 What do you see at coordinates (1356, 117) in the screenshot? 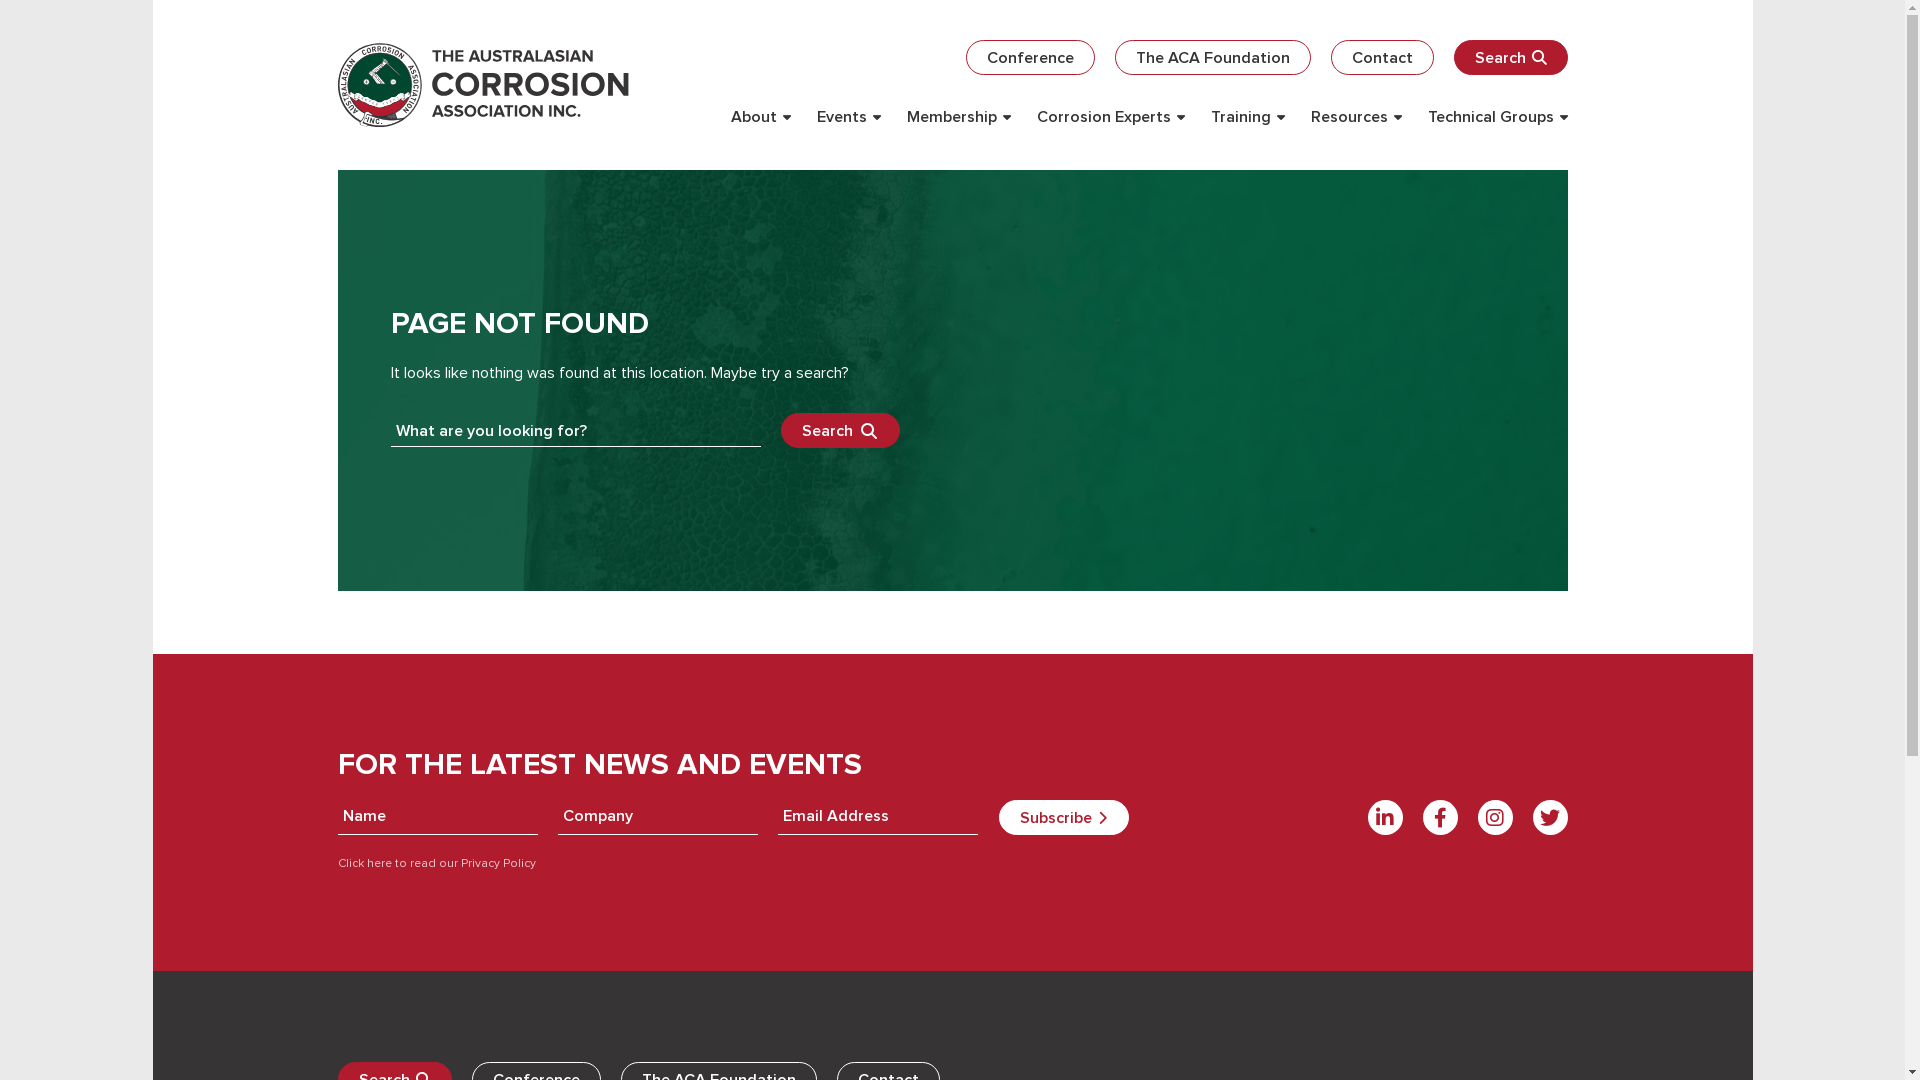
I see `Resources` at bounding box center [1356, 117].